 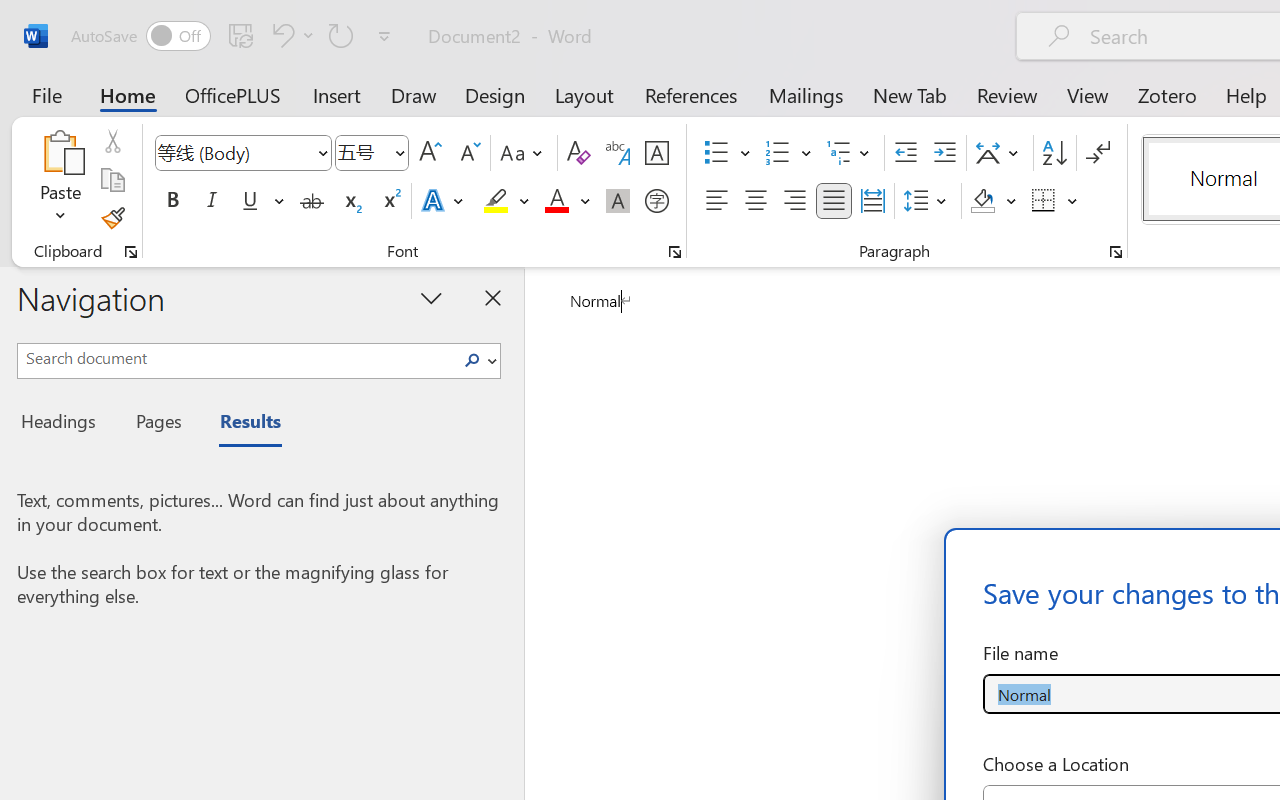 I want to click on Repeat Style, so click(x=341, y=35).